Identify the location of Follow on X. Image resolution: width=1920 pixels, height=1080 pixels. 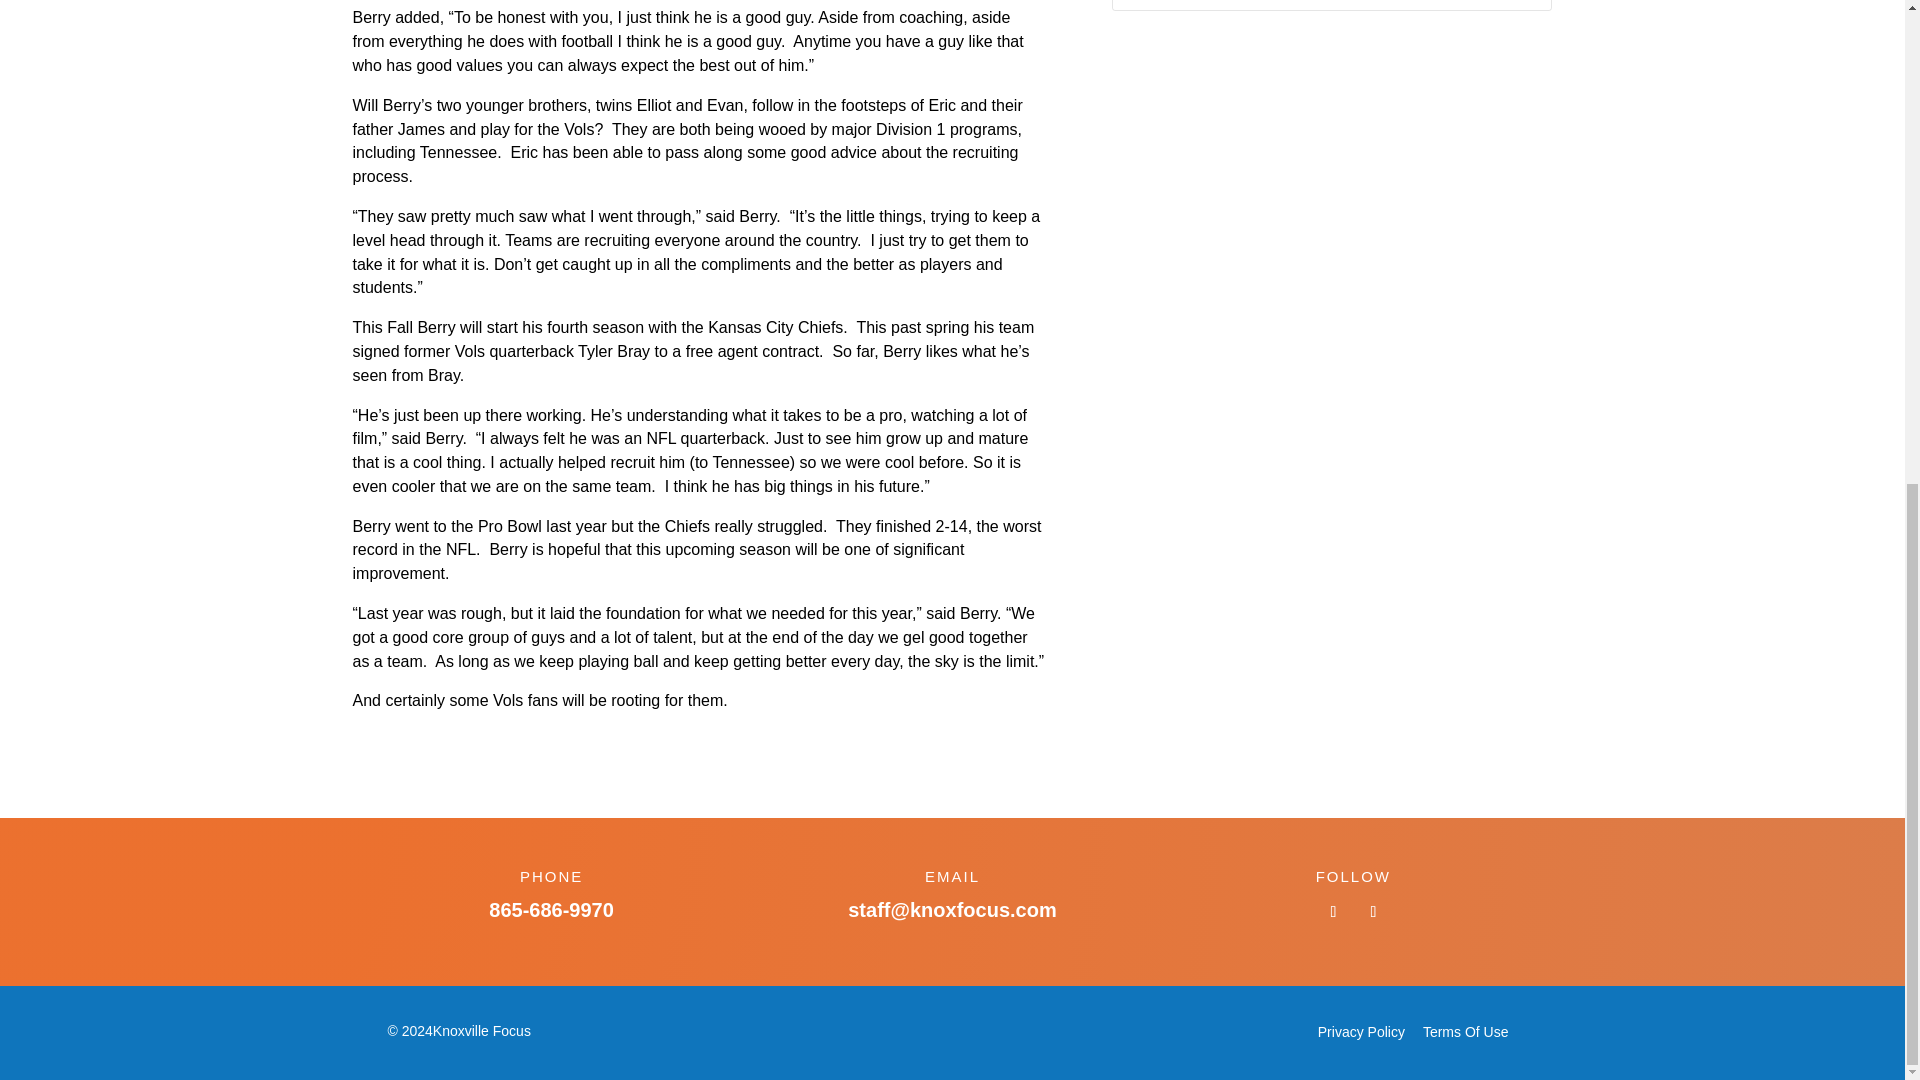
(1372, 912).